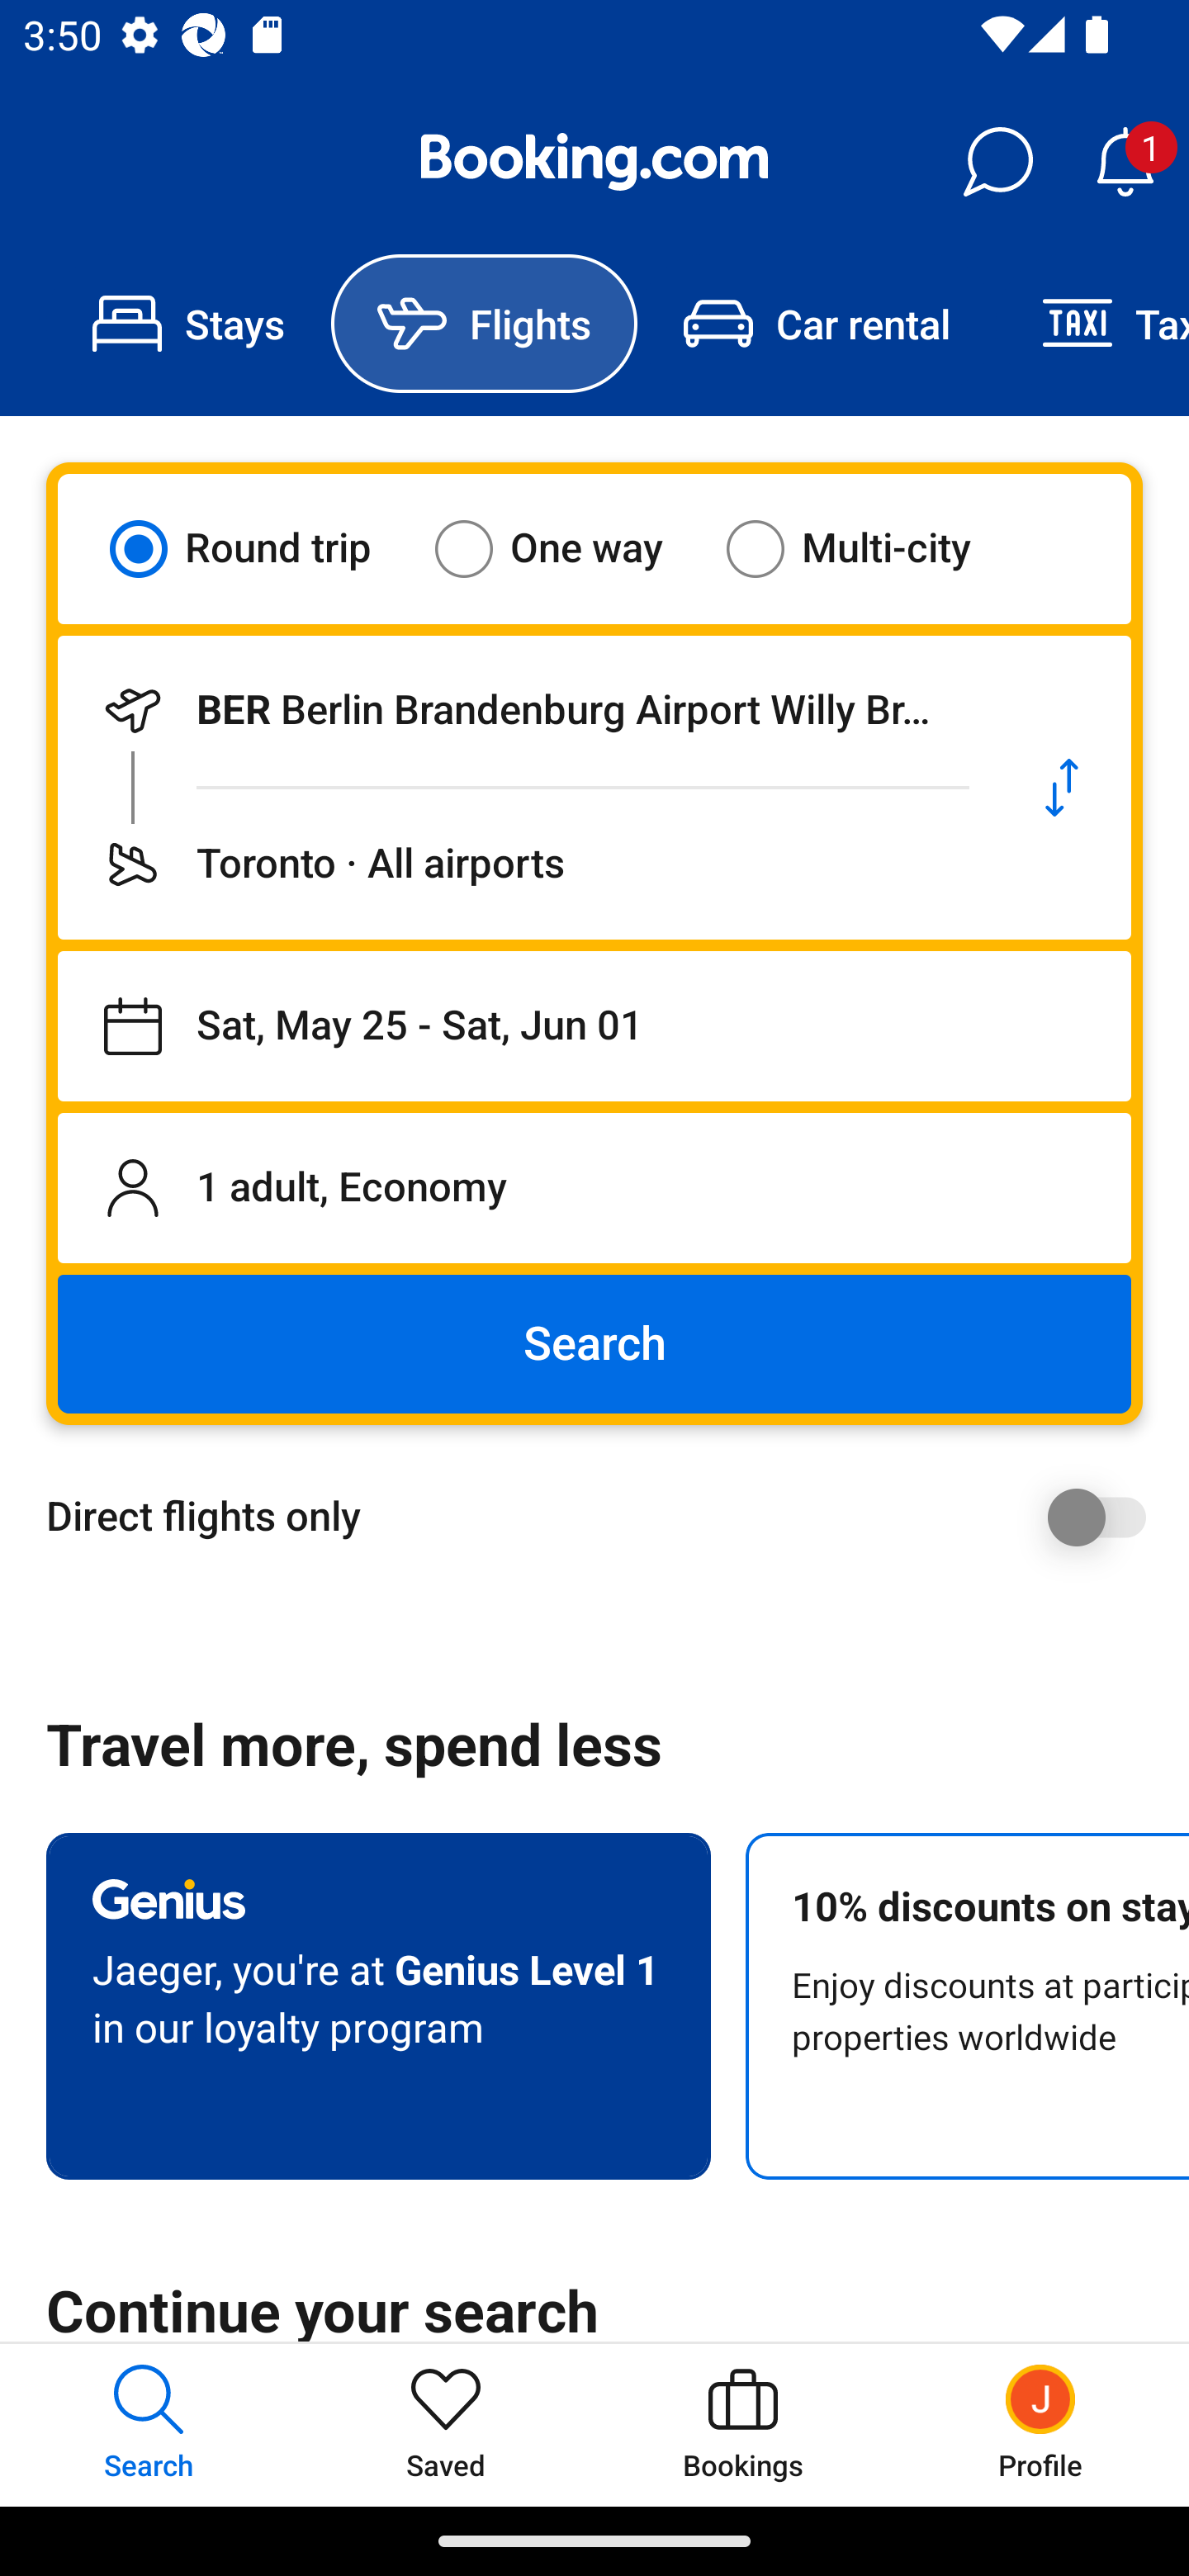  Describe the element at coordinates (997, 162) in the screenshot. I see `Messages` at that location.